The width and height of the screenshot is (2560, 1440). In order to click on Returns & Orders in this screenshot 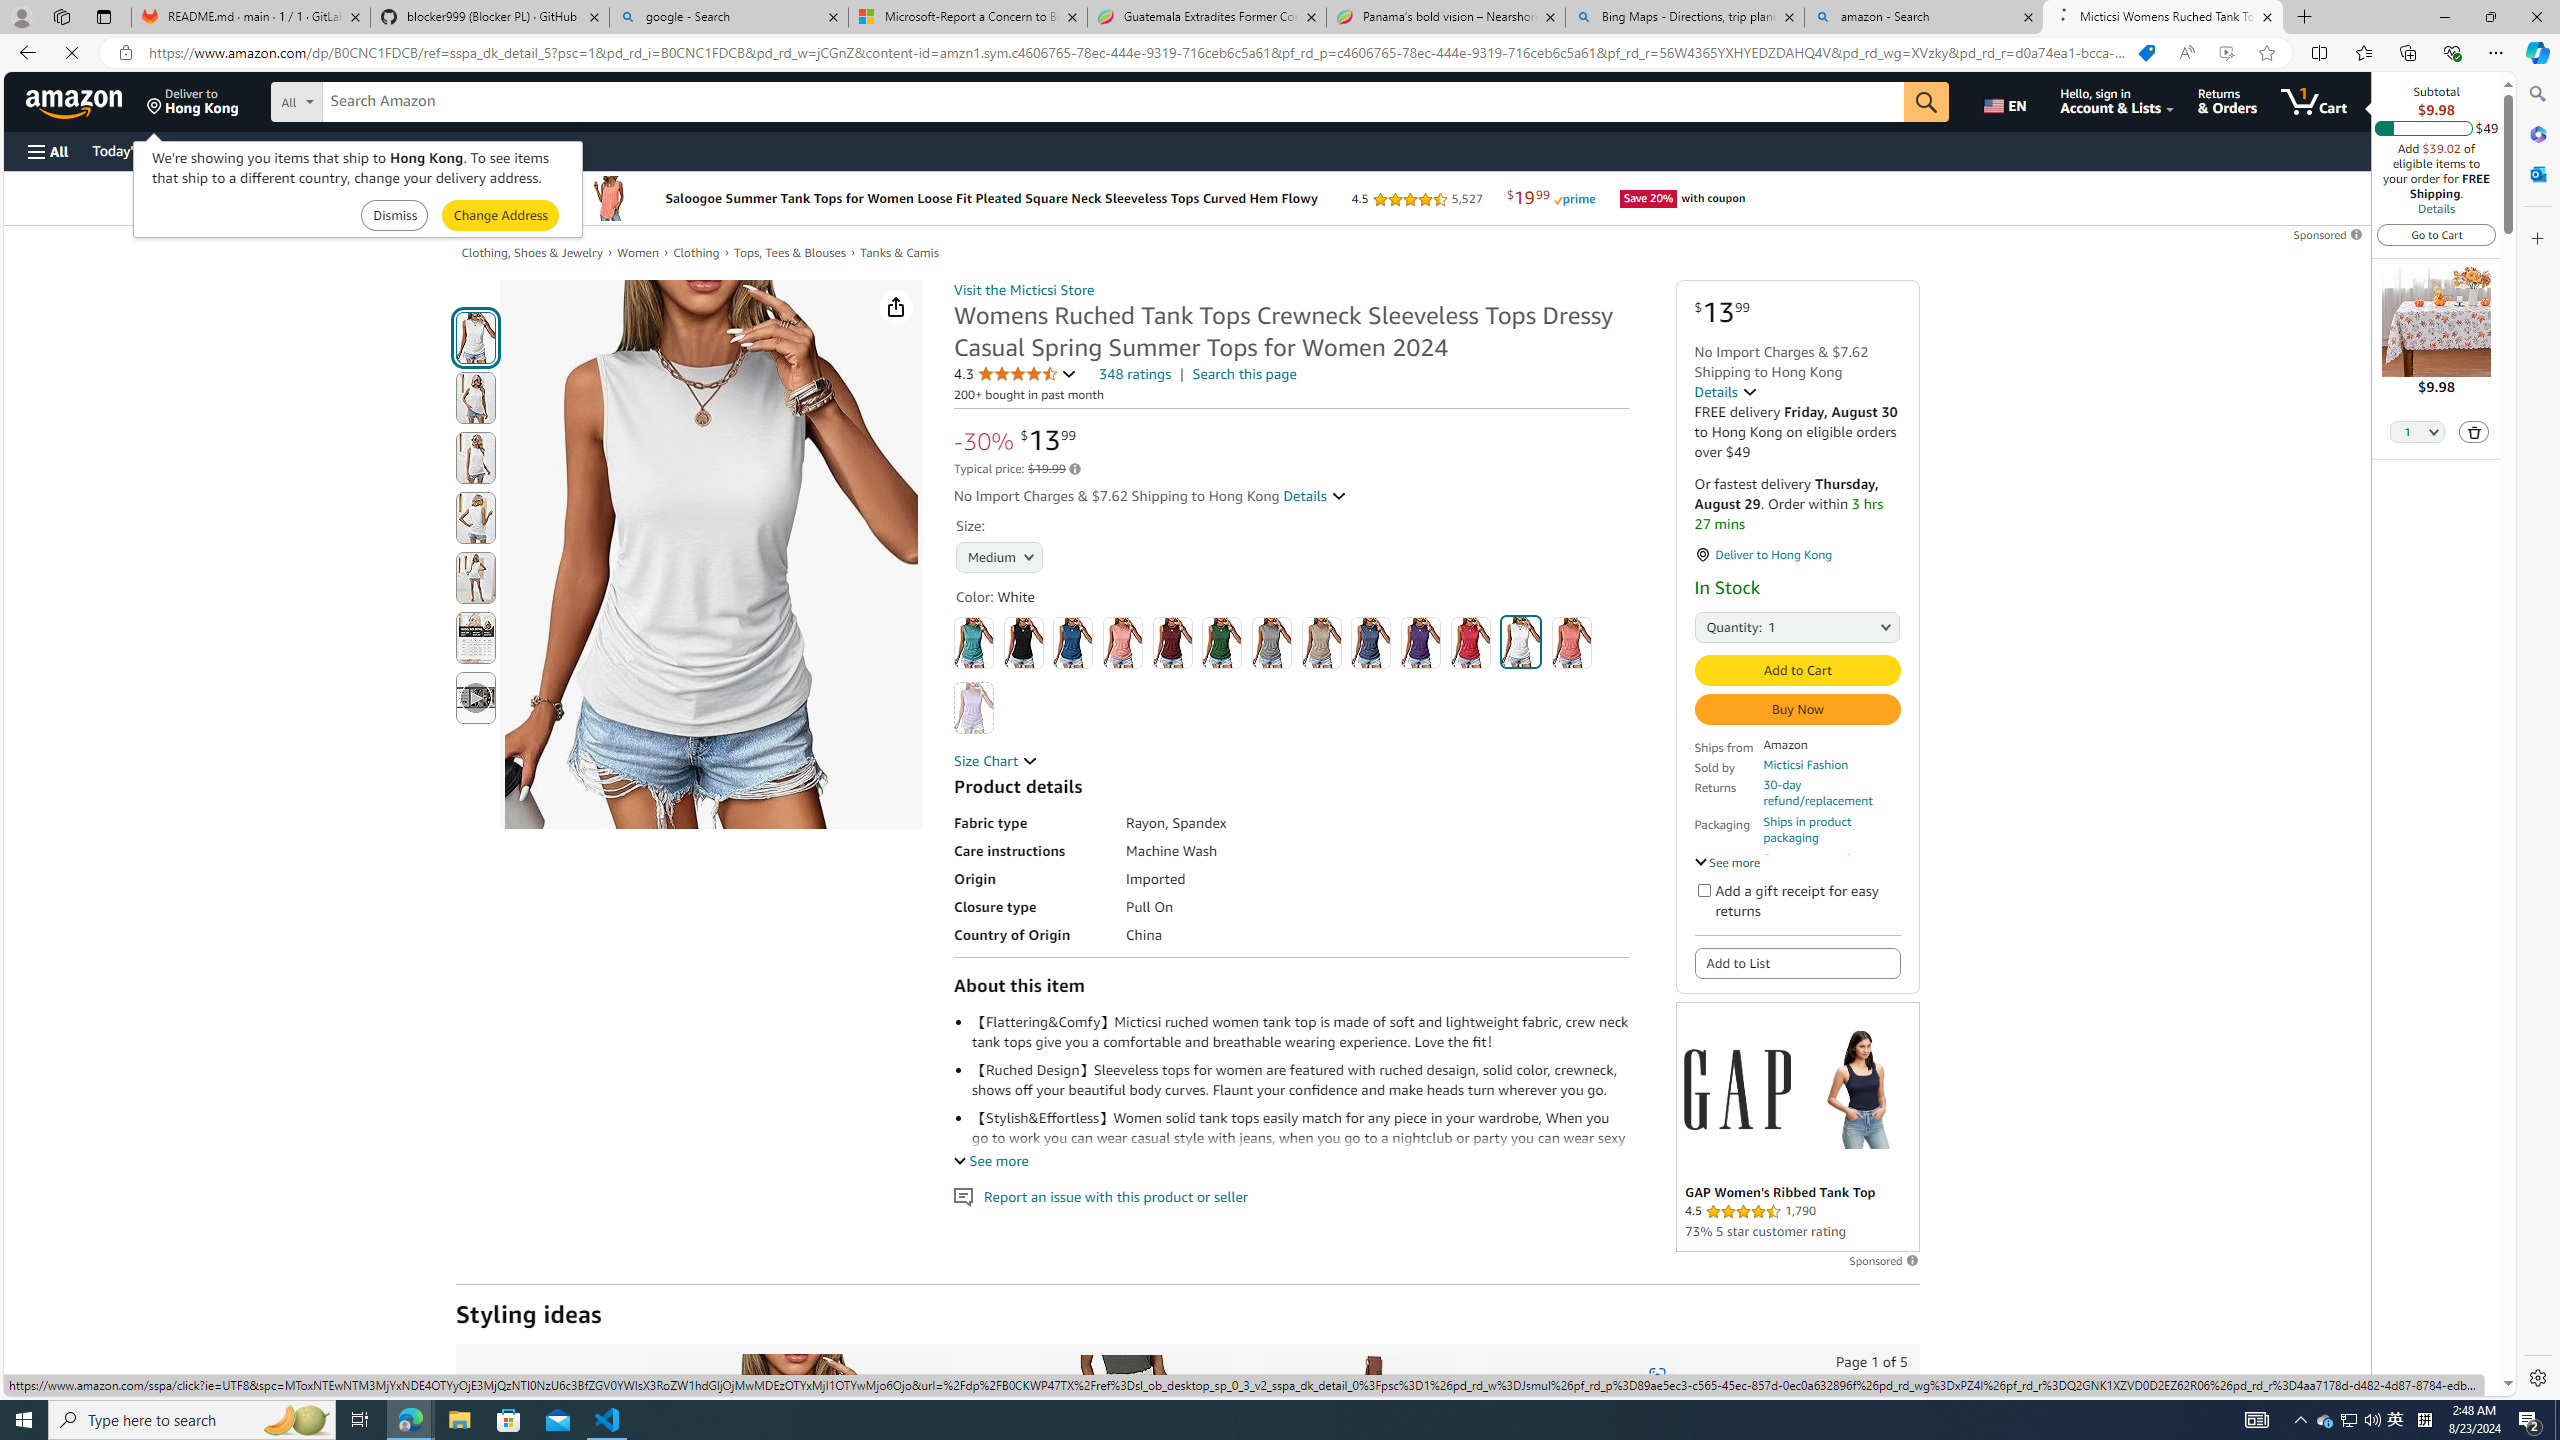, I will do `click(2226, 101)`.